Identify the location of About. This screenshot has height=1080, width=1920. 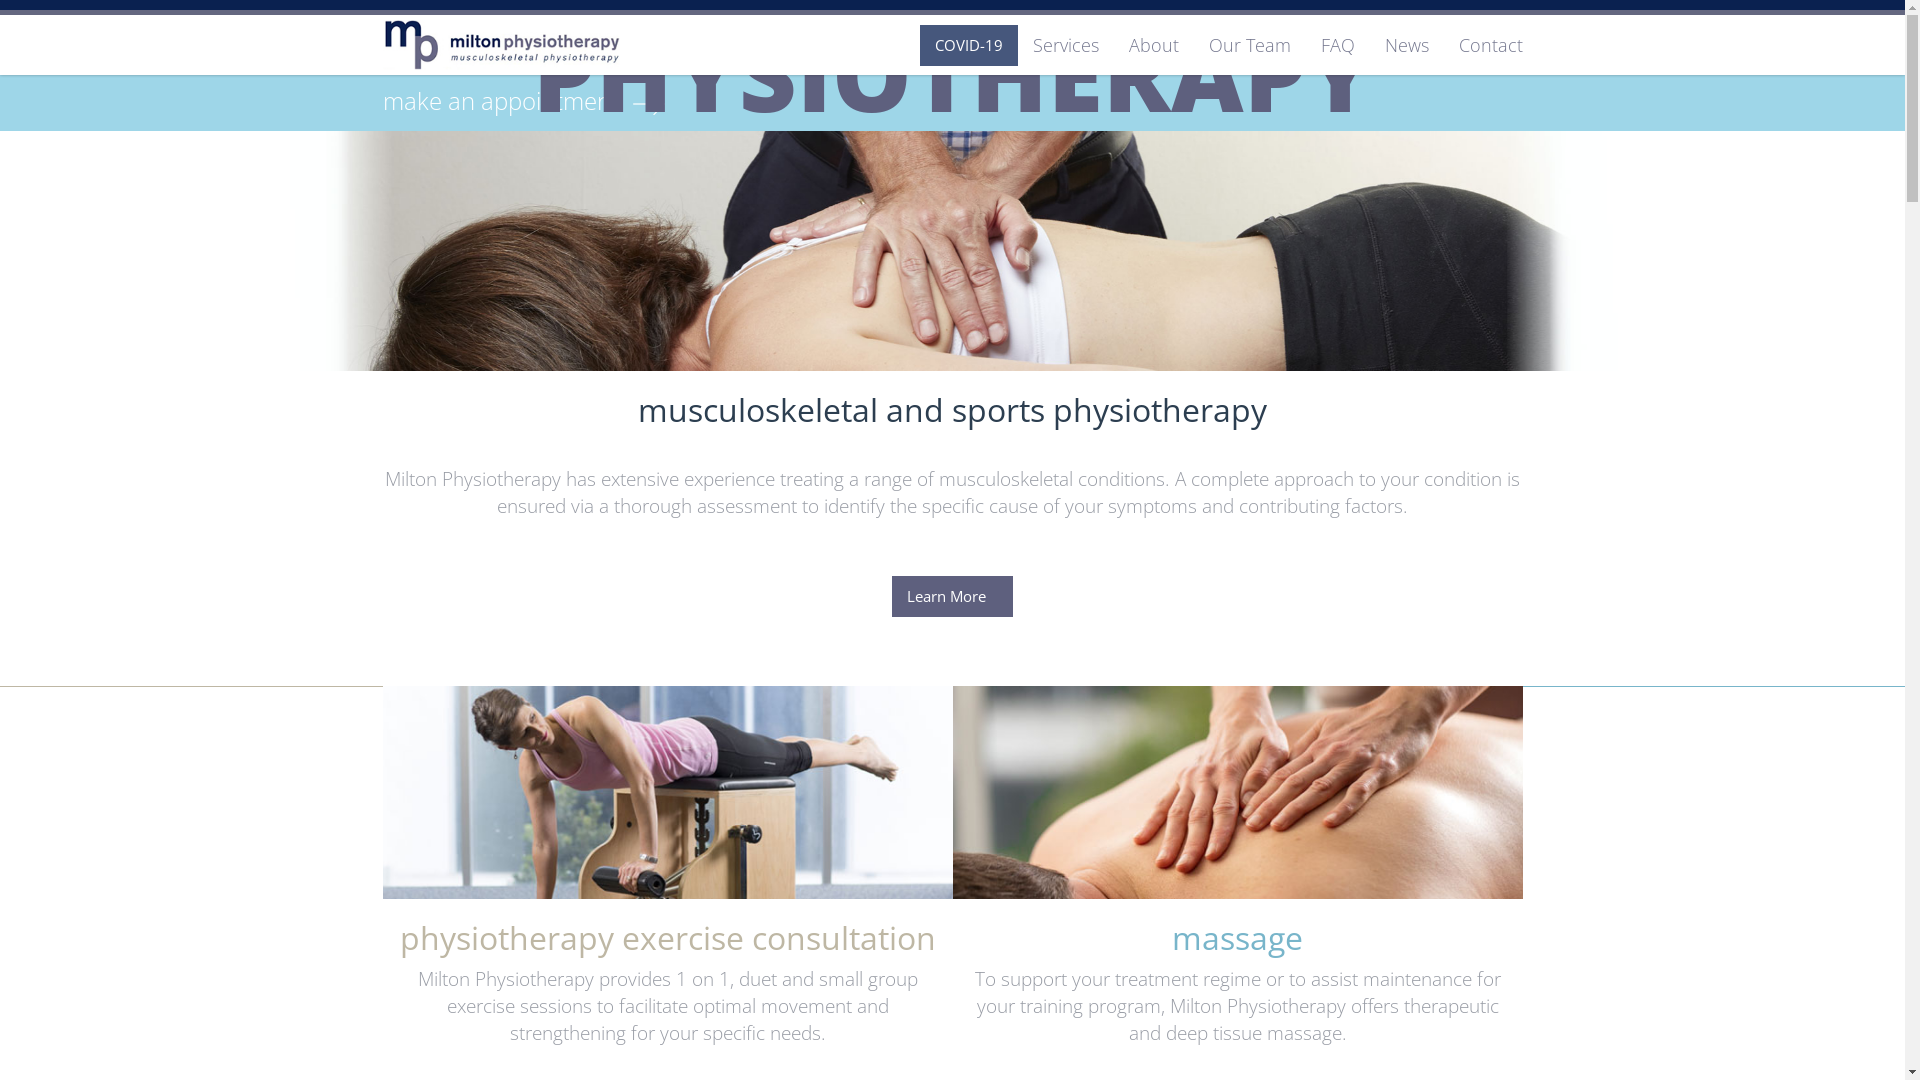
(1154, 45).